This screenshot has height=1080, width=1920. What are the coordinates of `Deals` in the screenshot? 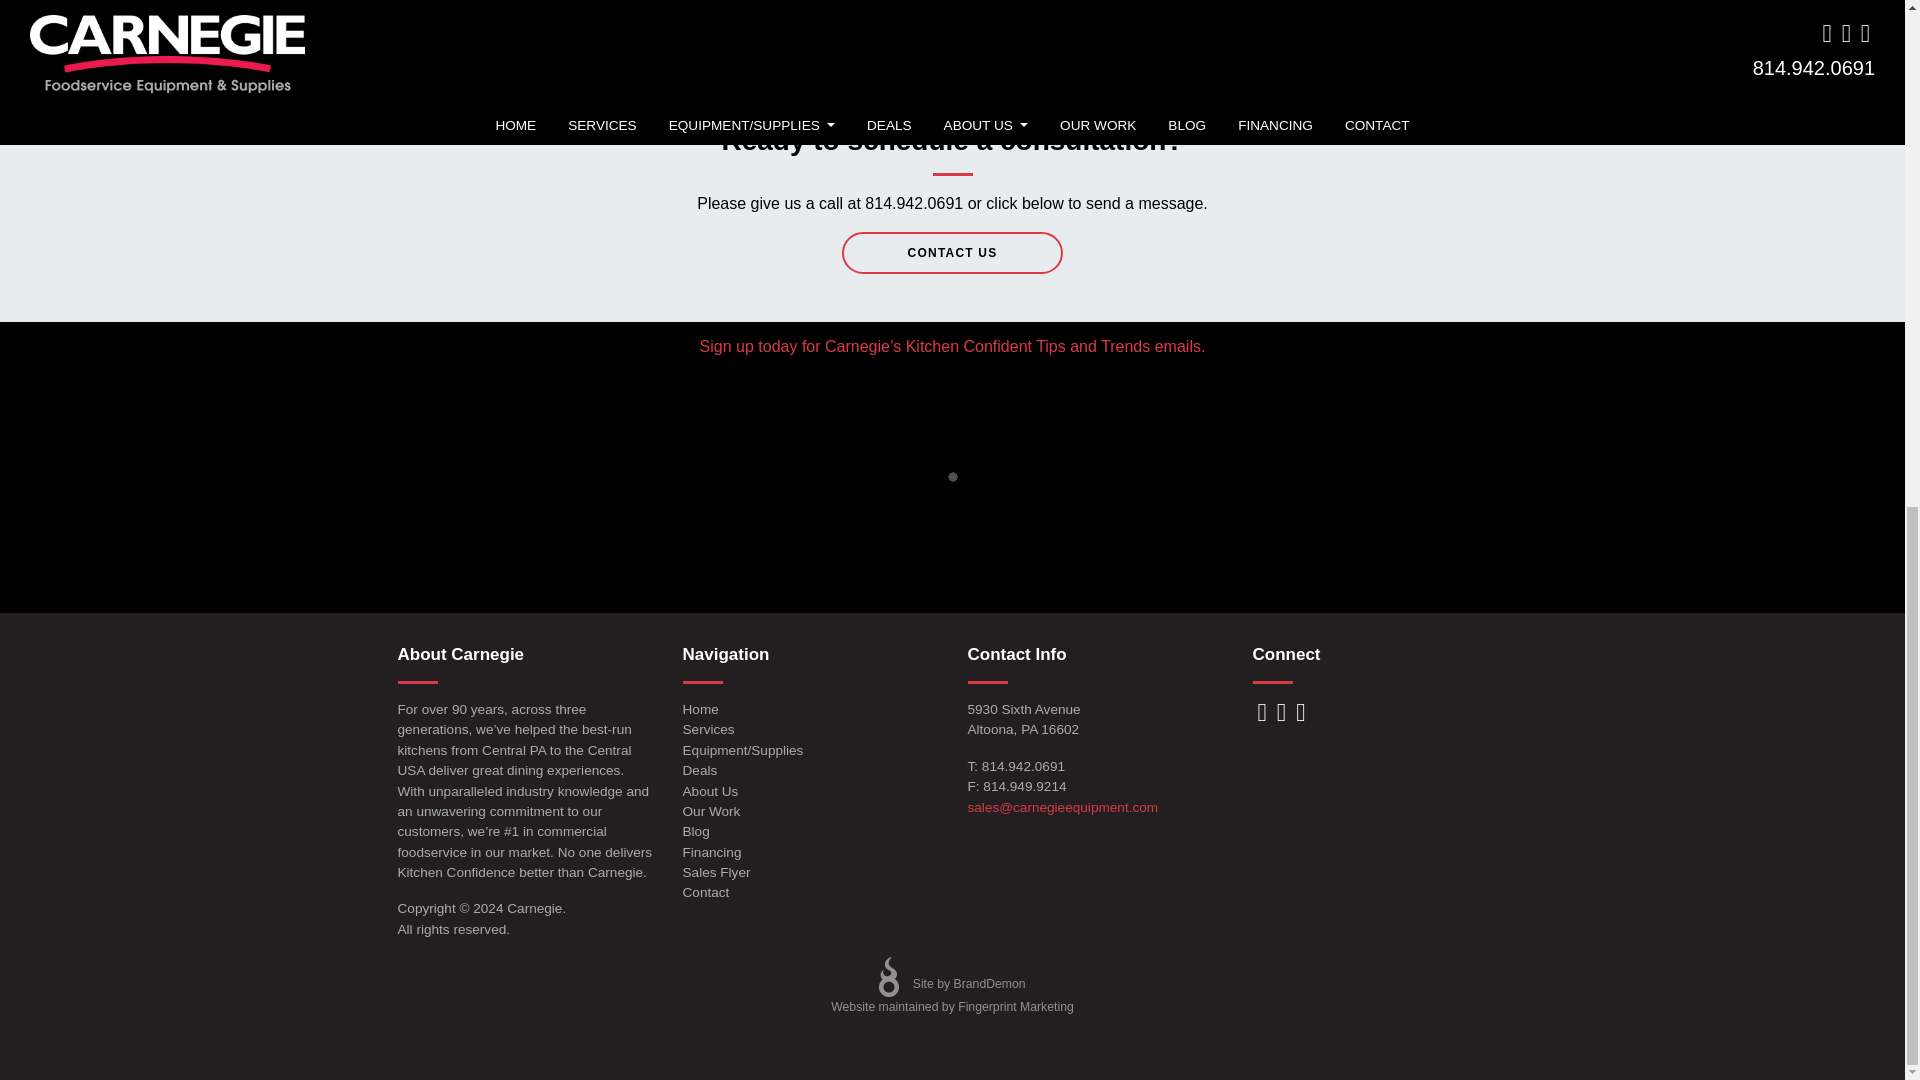 It's located at (808, 770).